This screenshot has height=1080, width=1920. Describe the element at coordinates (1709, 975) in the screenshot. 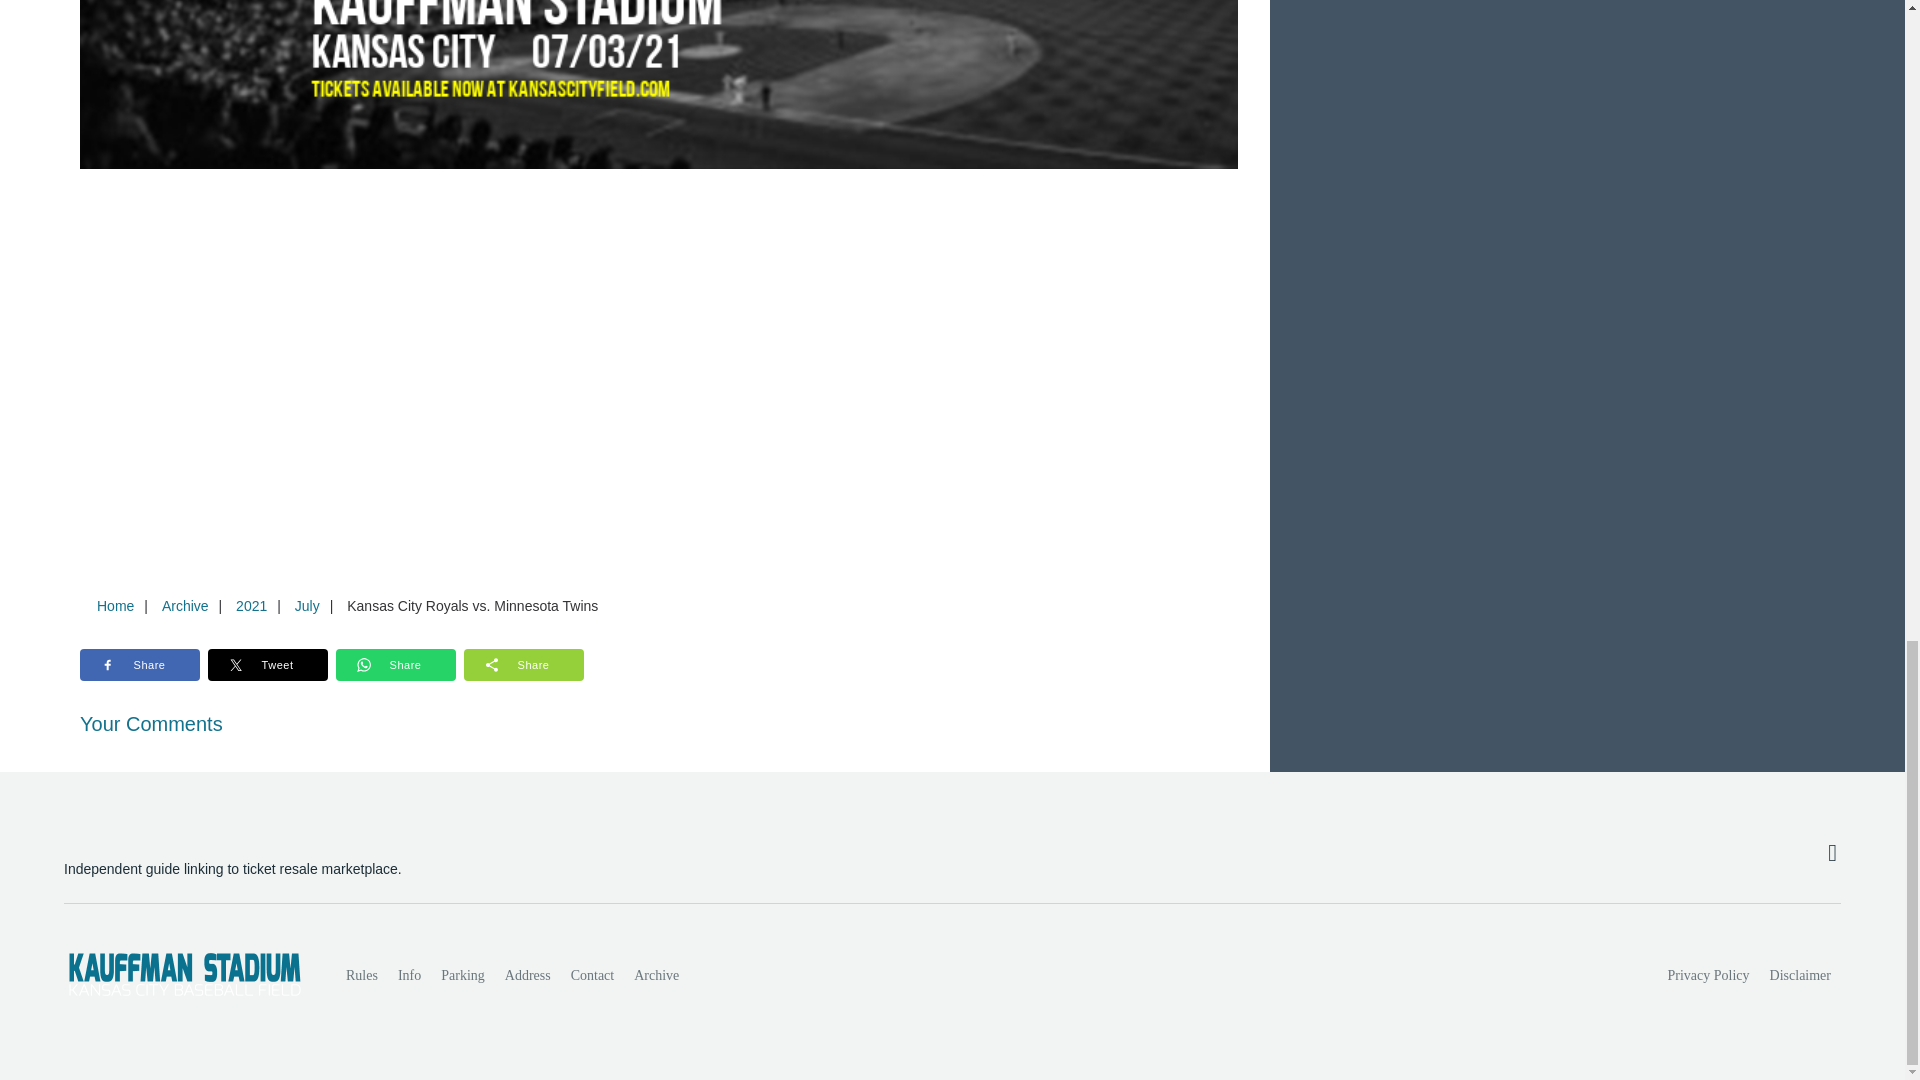

I see `Privacy Policy` at that location.